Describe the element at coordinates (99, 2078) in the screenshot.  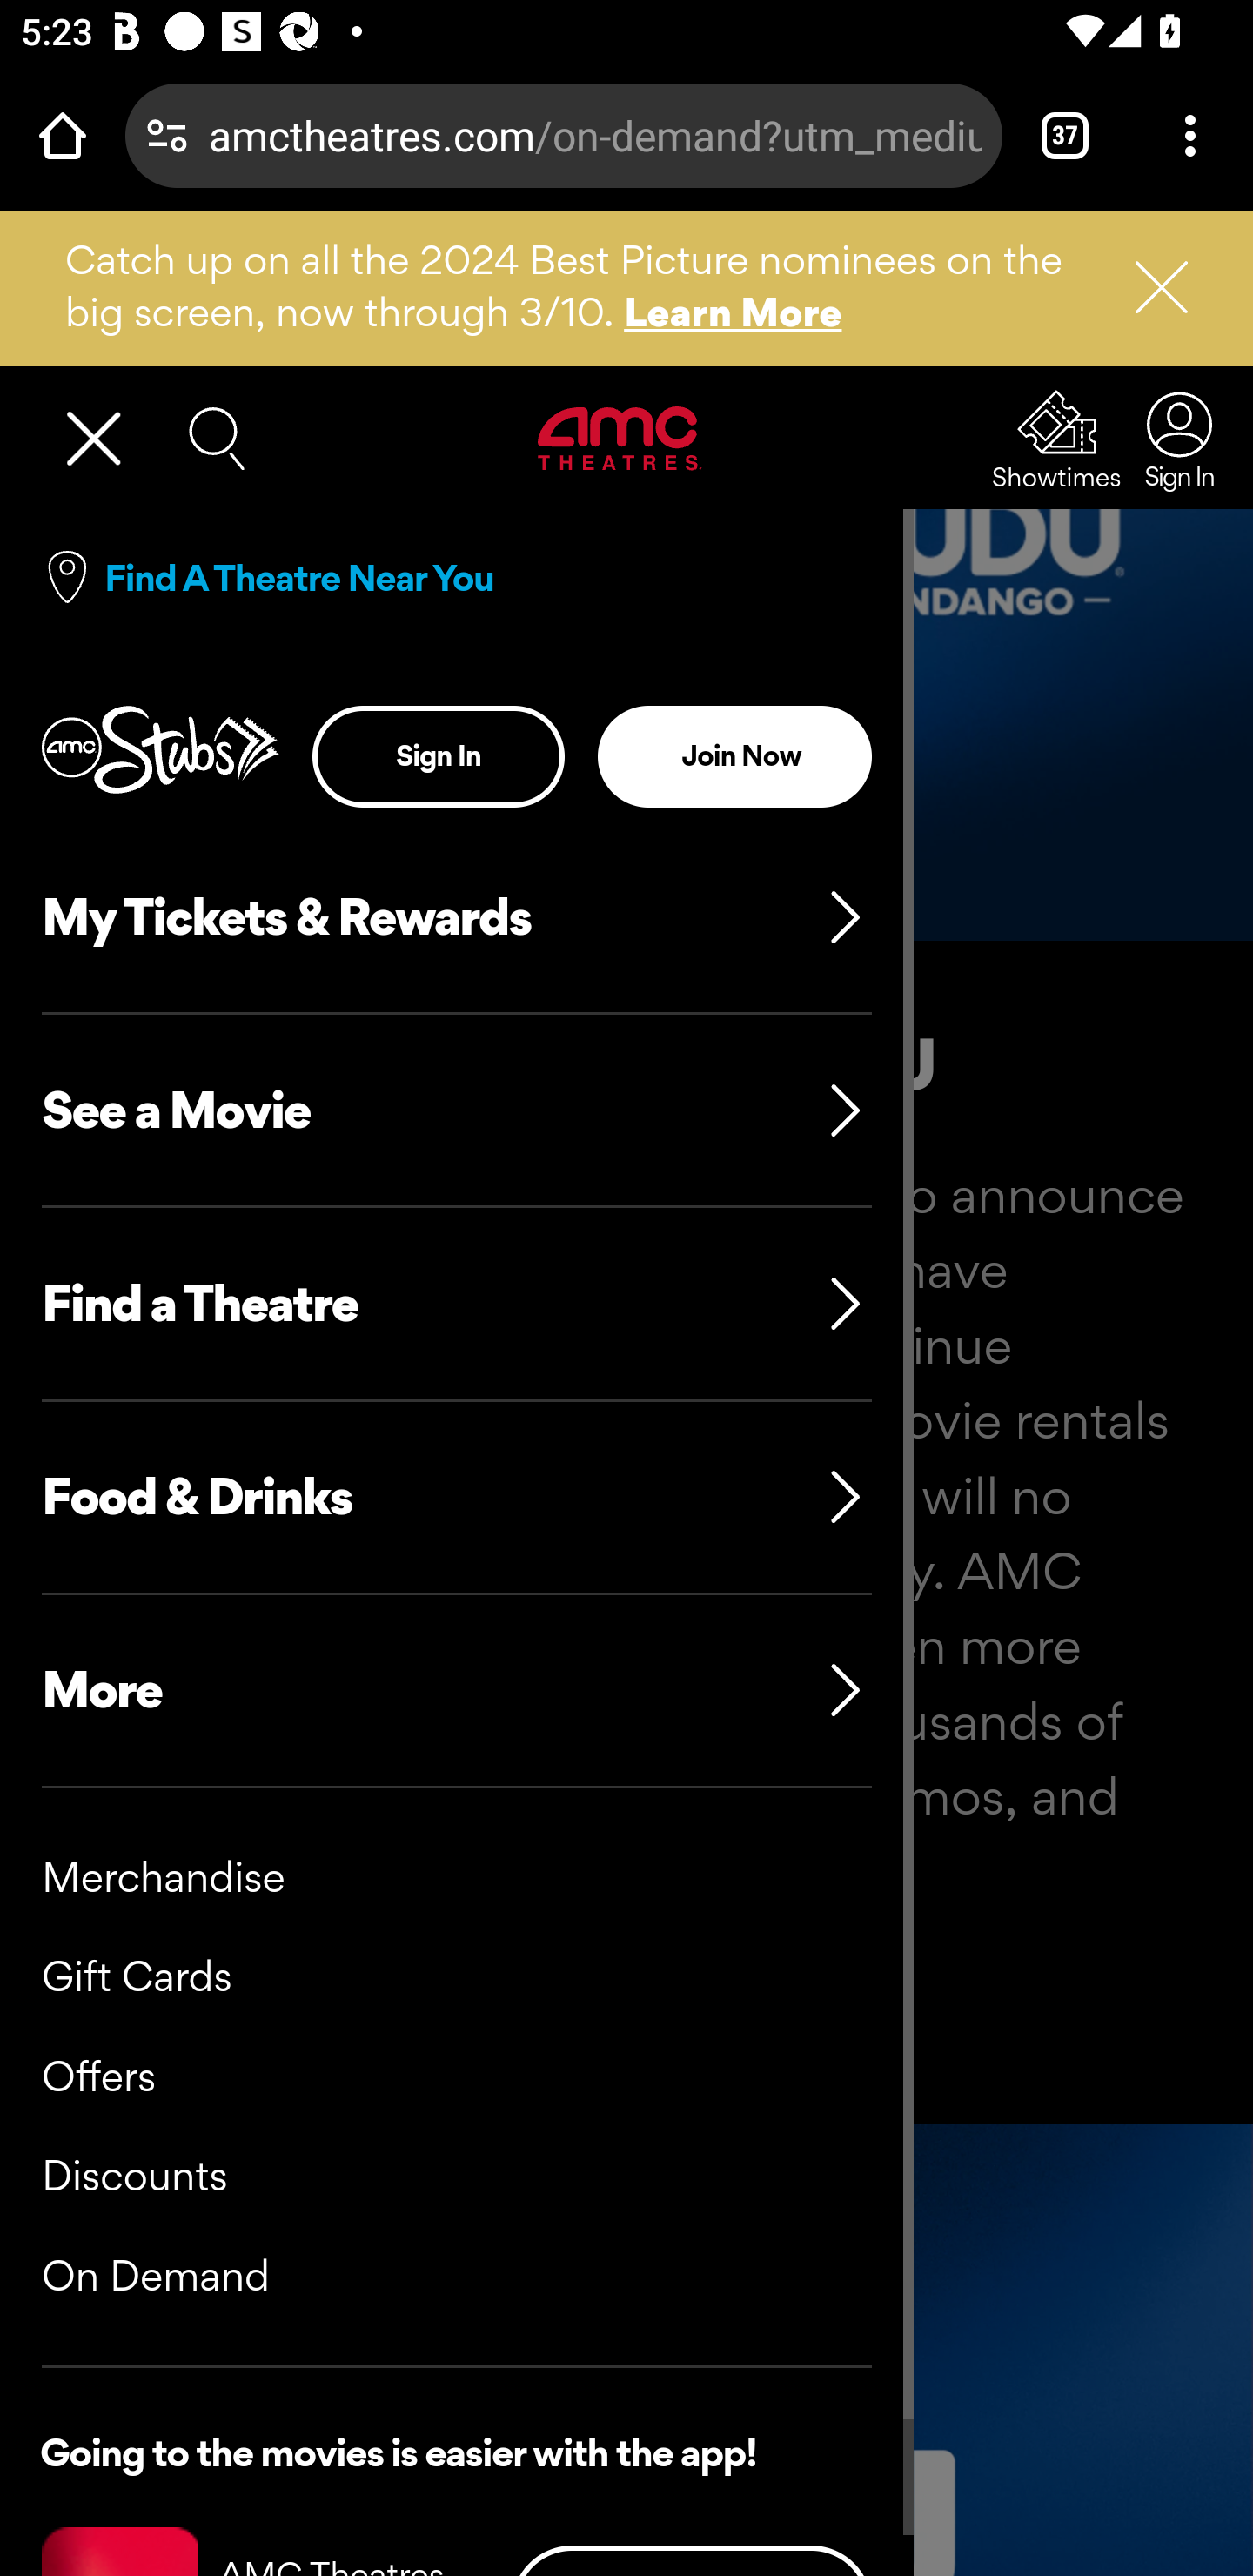
I see `Offers` at that location.